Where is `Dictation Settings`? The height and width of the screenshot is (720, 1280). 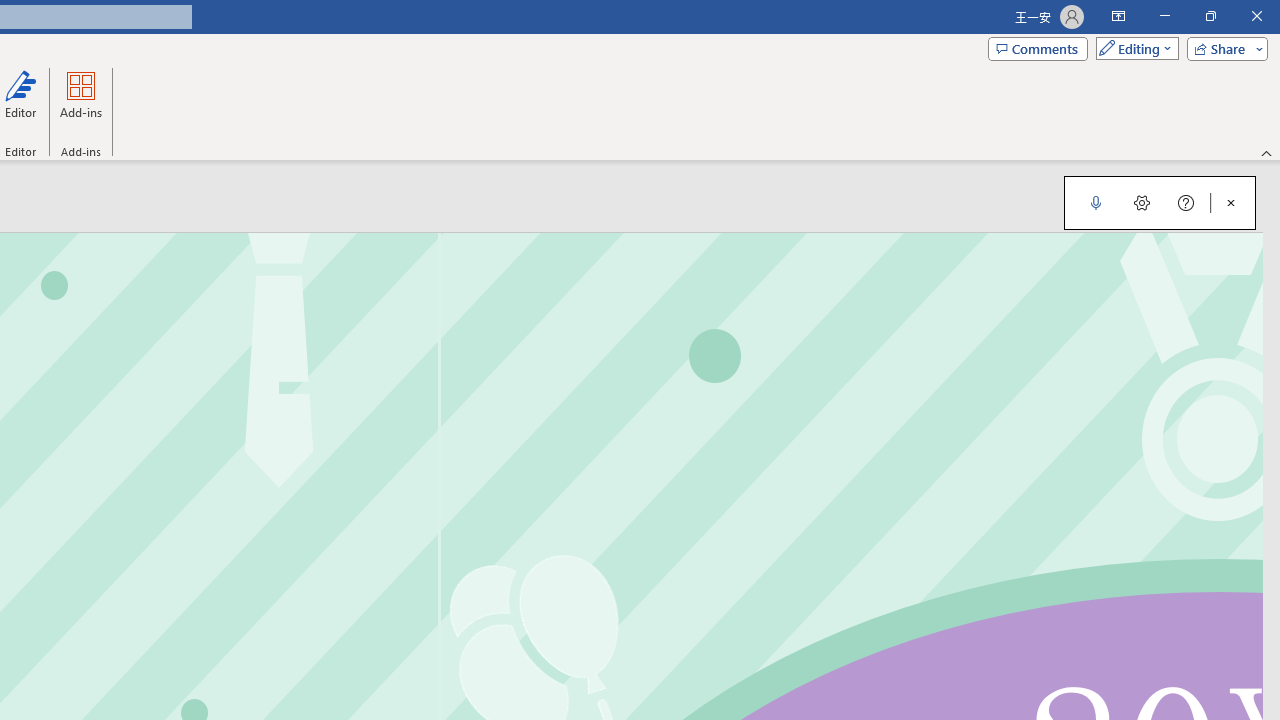
Dictation Settings is located at coordinates (1142, 202).